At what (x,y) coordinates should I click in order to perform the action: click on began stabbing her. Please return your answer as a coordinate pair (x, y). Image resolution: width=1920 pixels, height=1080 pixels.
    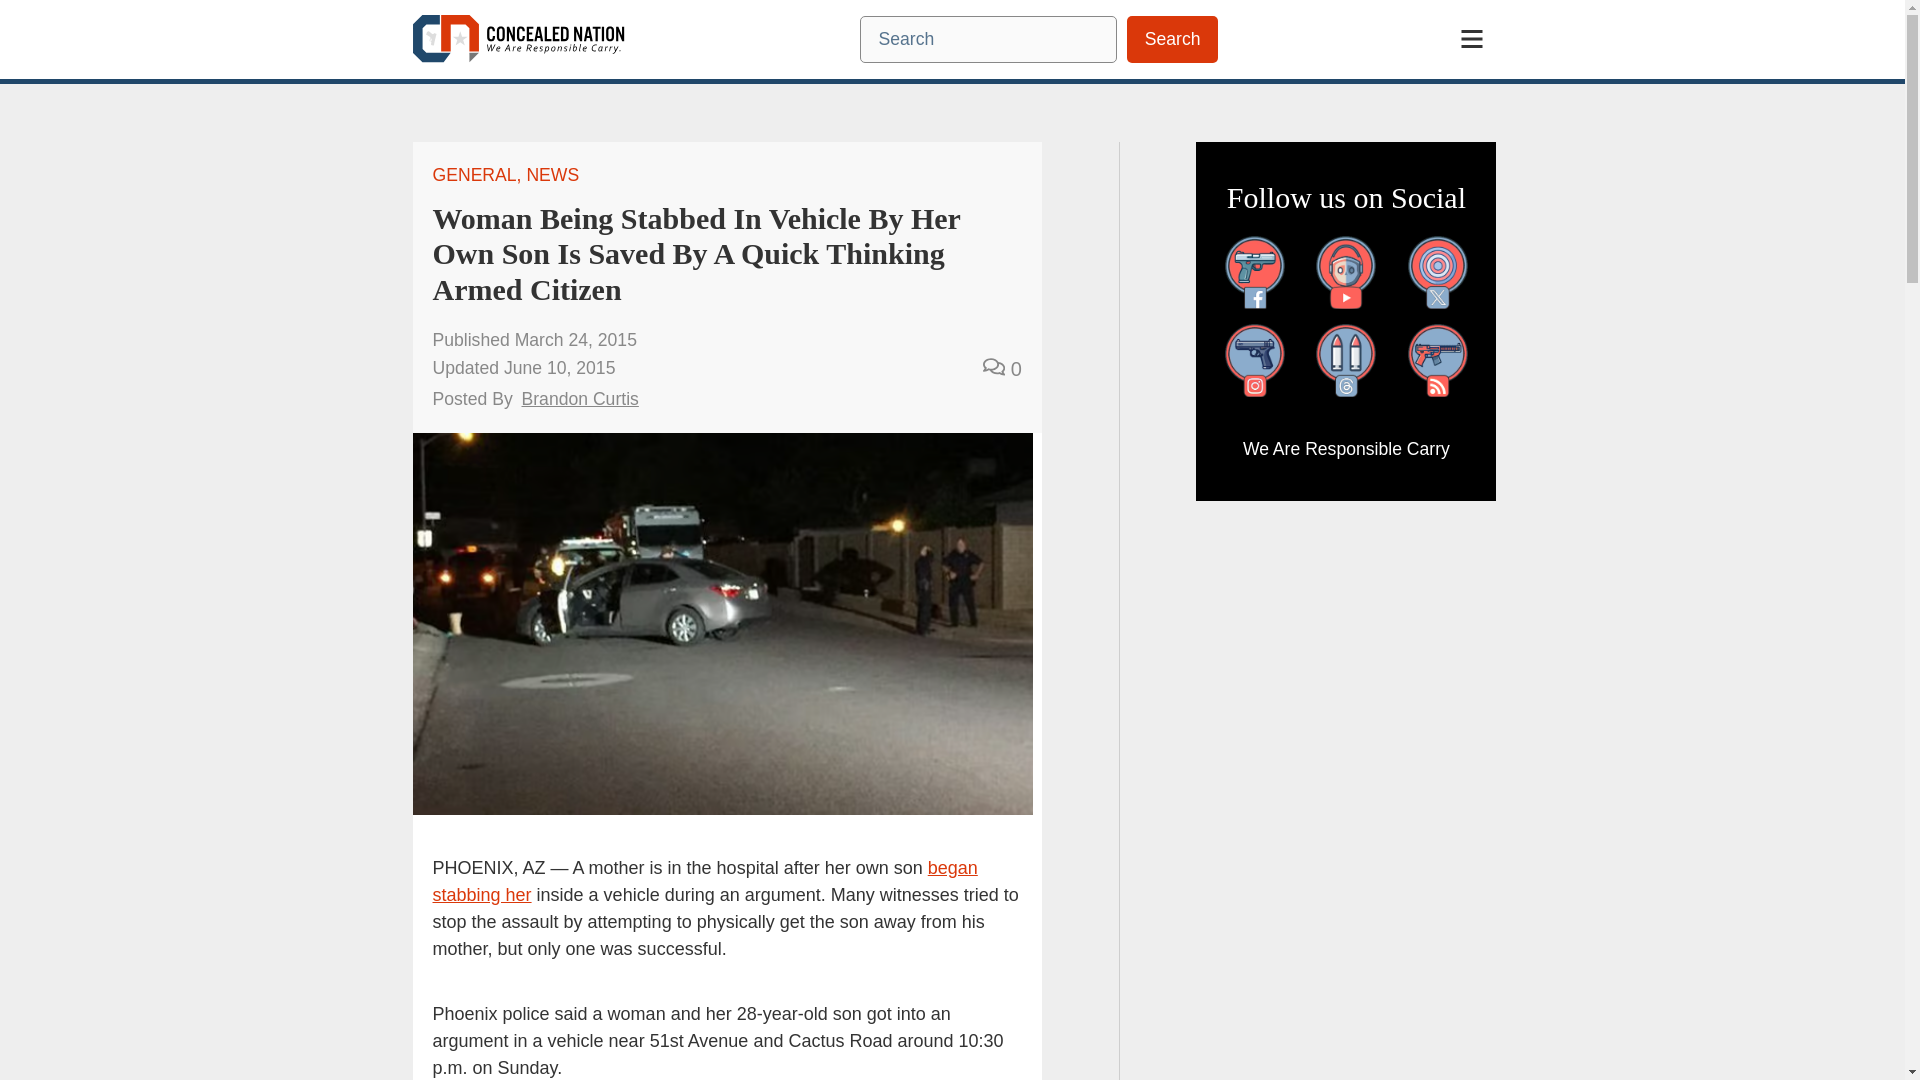
    Looking at the image, I should click on (704, 881).